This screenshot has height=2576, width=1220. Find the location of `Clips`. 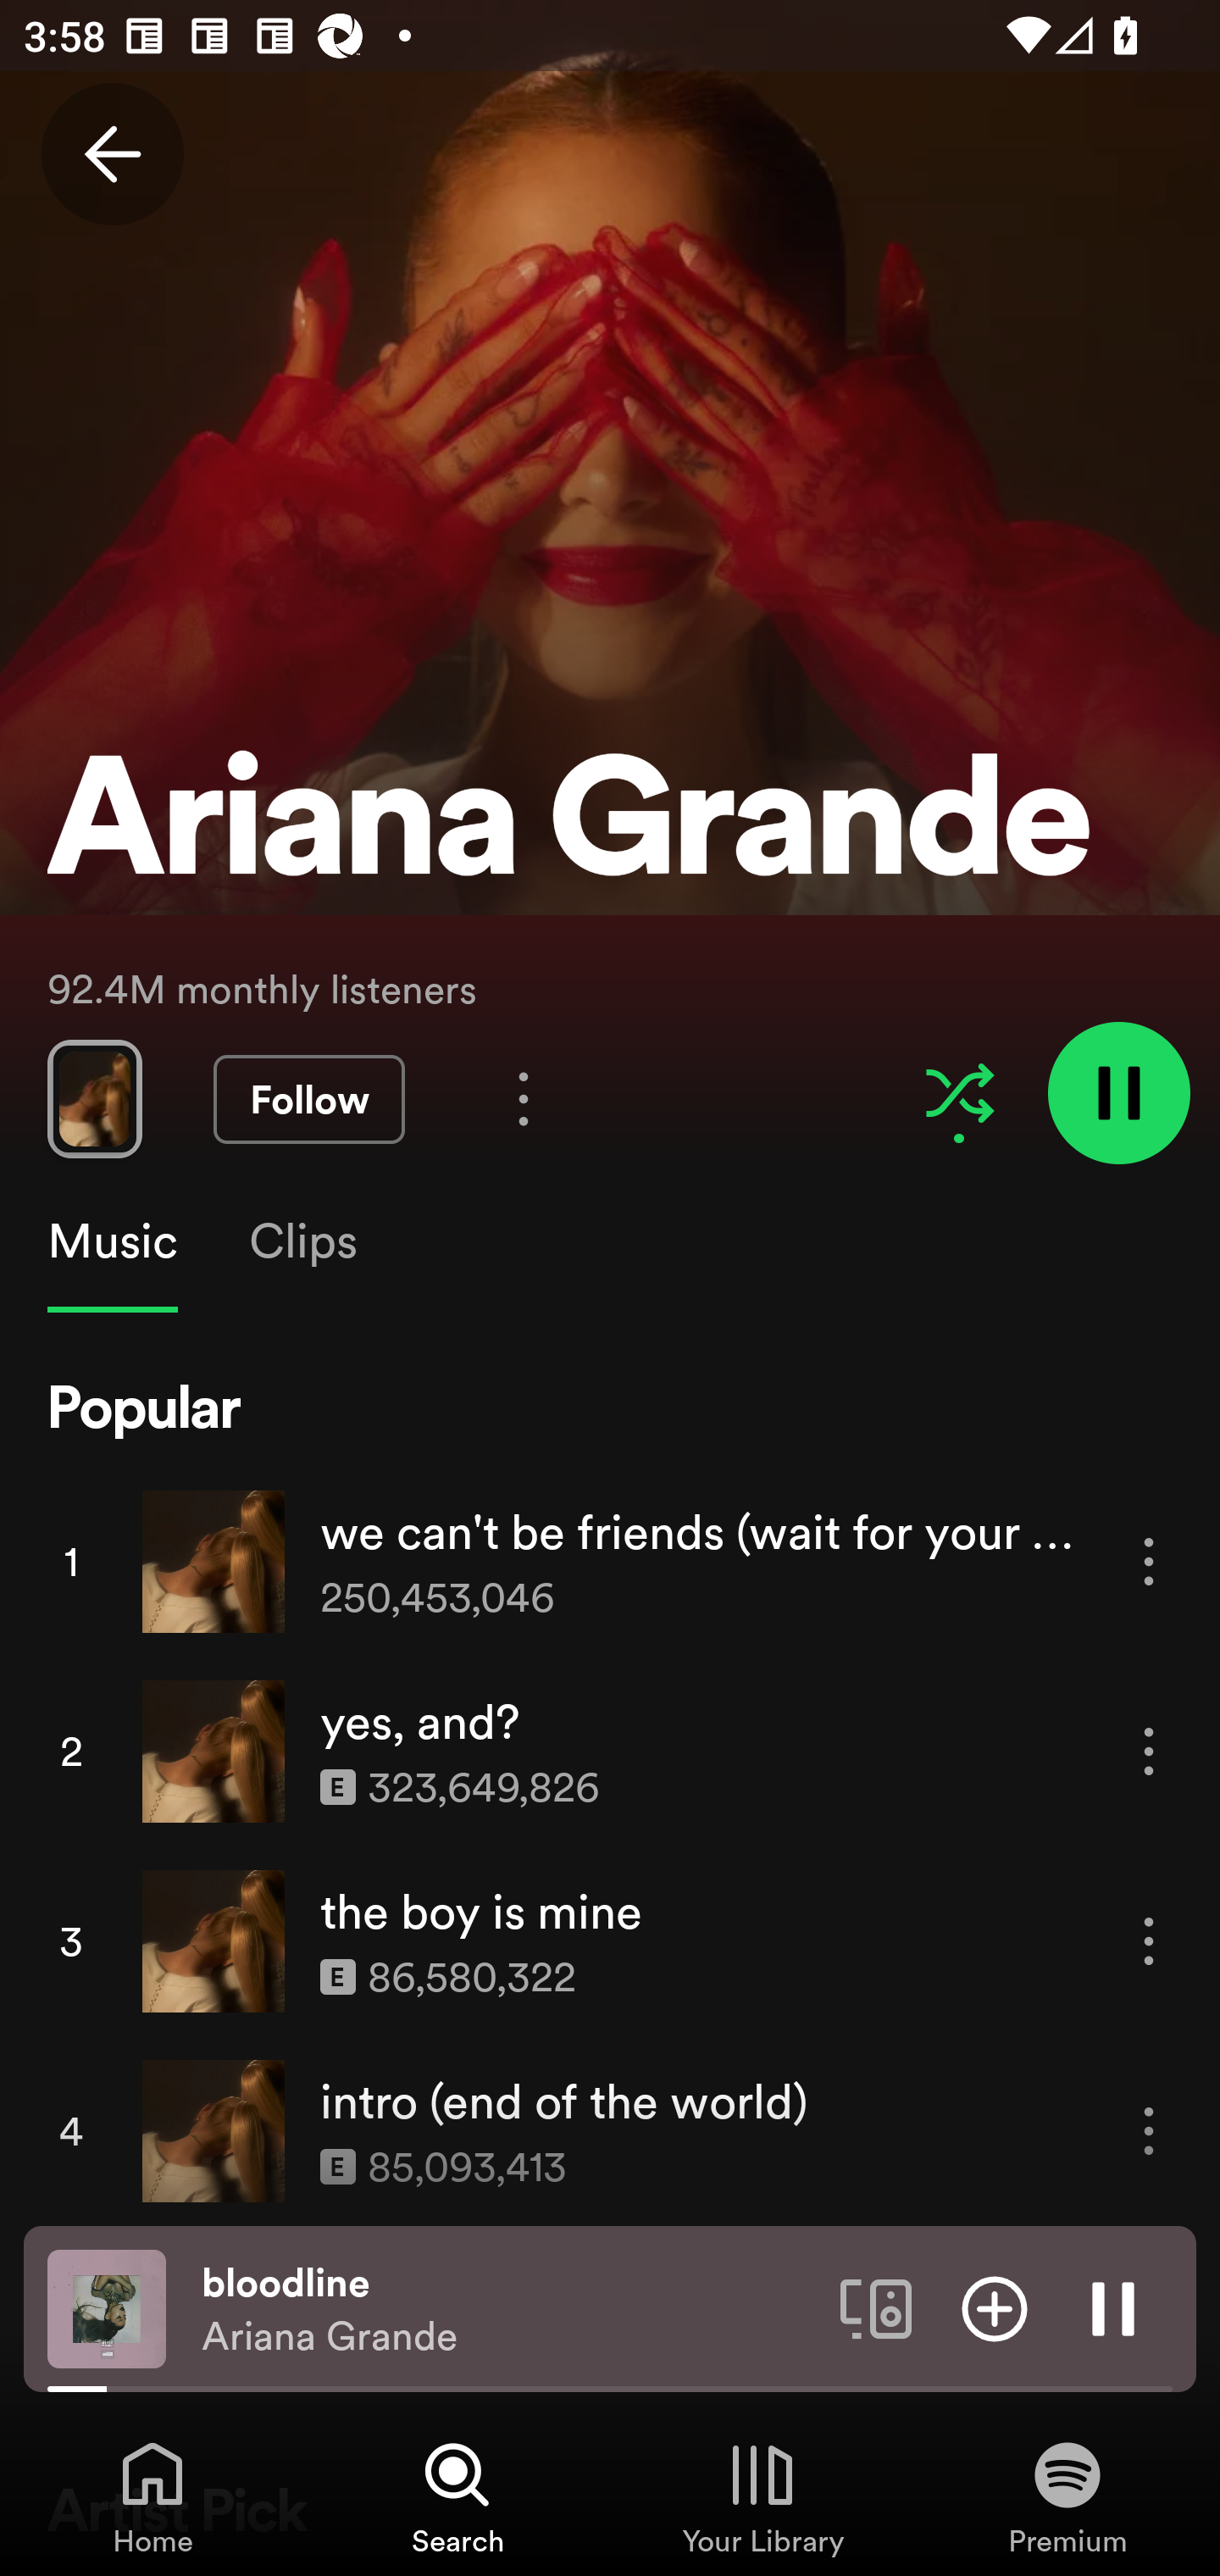

Clips is located at coordinates (302, 1241).